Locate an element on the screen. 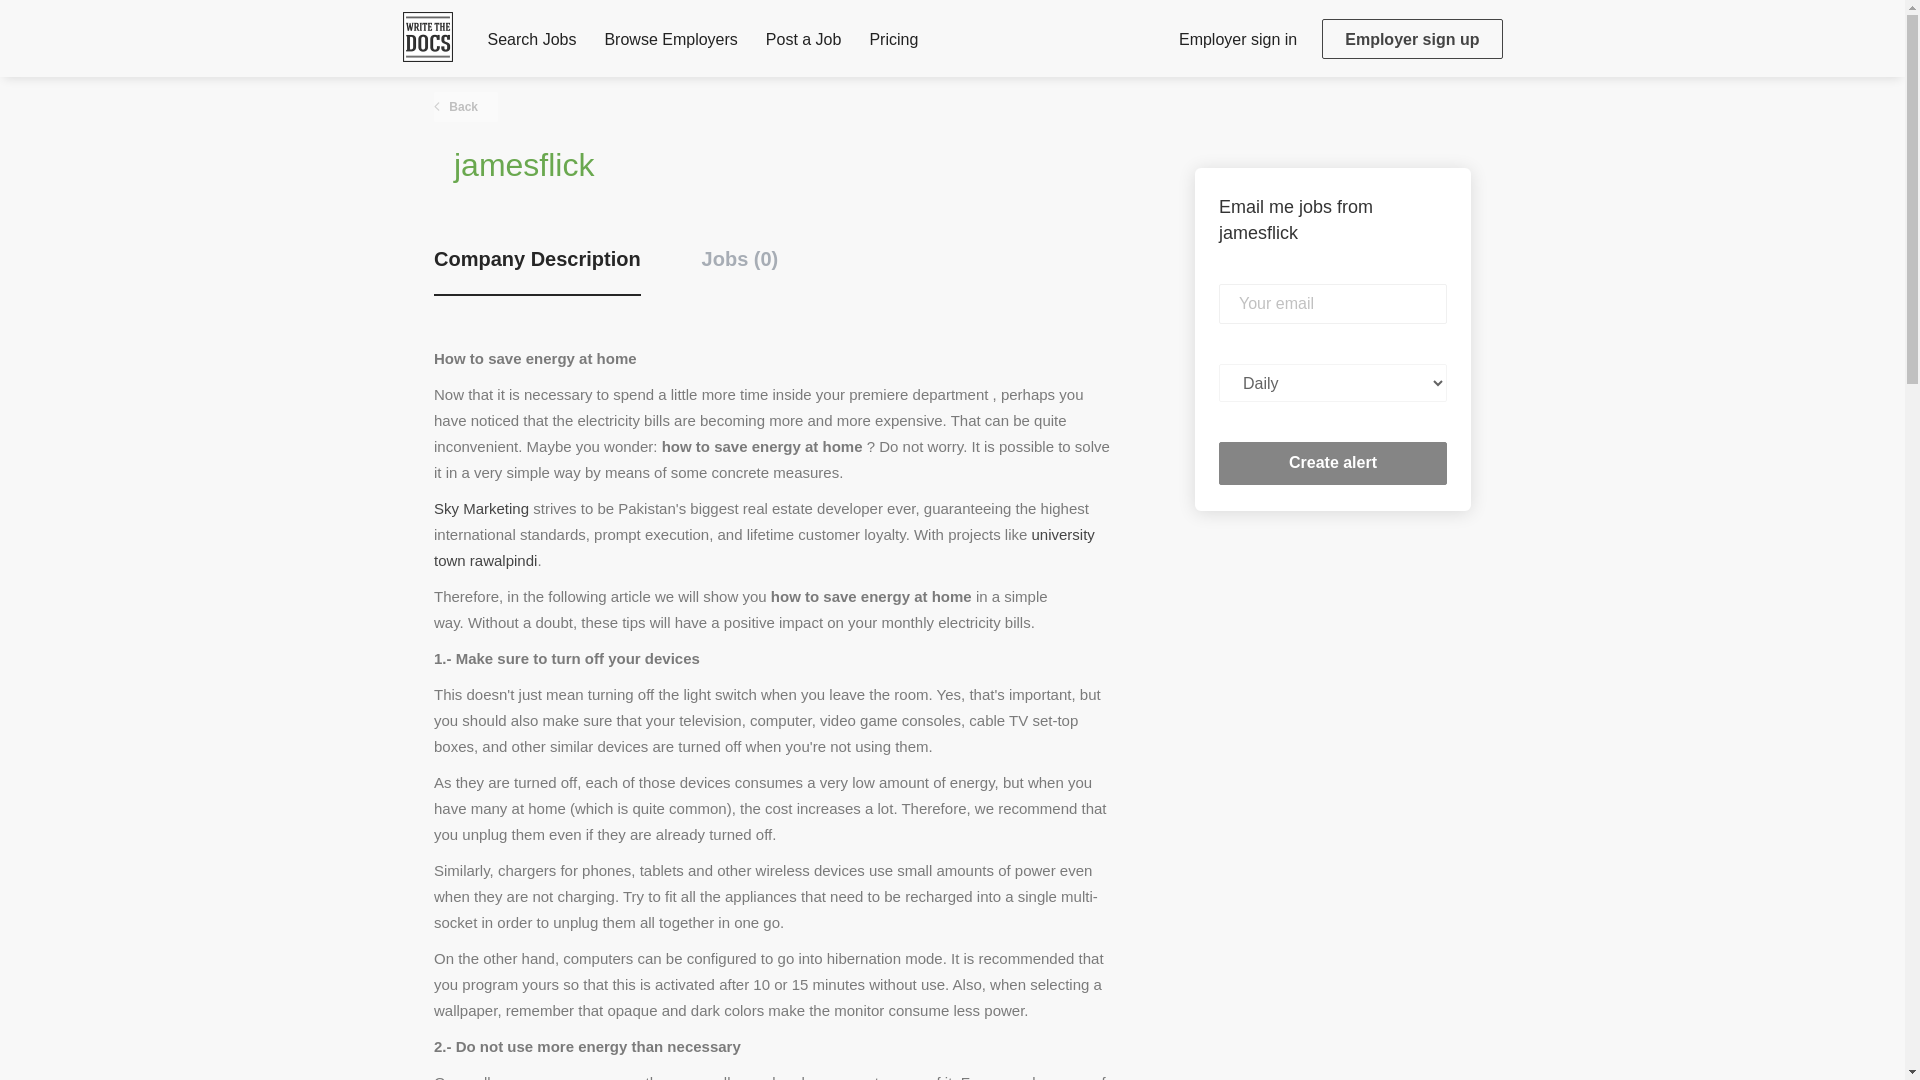 This screenshot has height=1080, width=1920. university town rawalpindi is located at coordinates (764, 547).